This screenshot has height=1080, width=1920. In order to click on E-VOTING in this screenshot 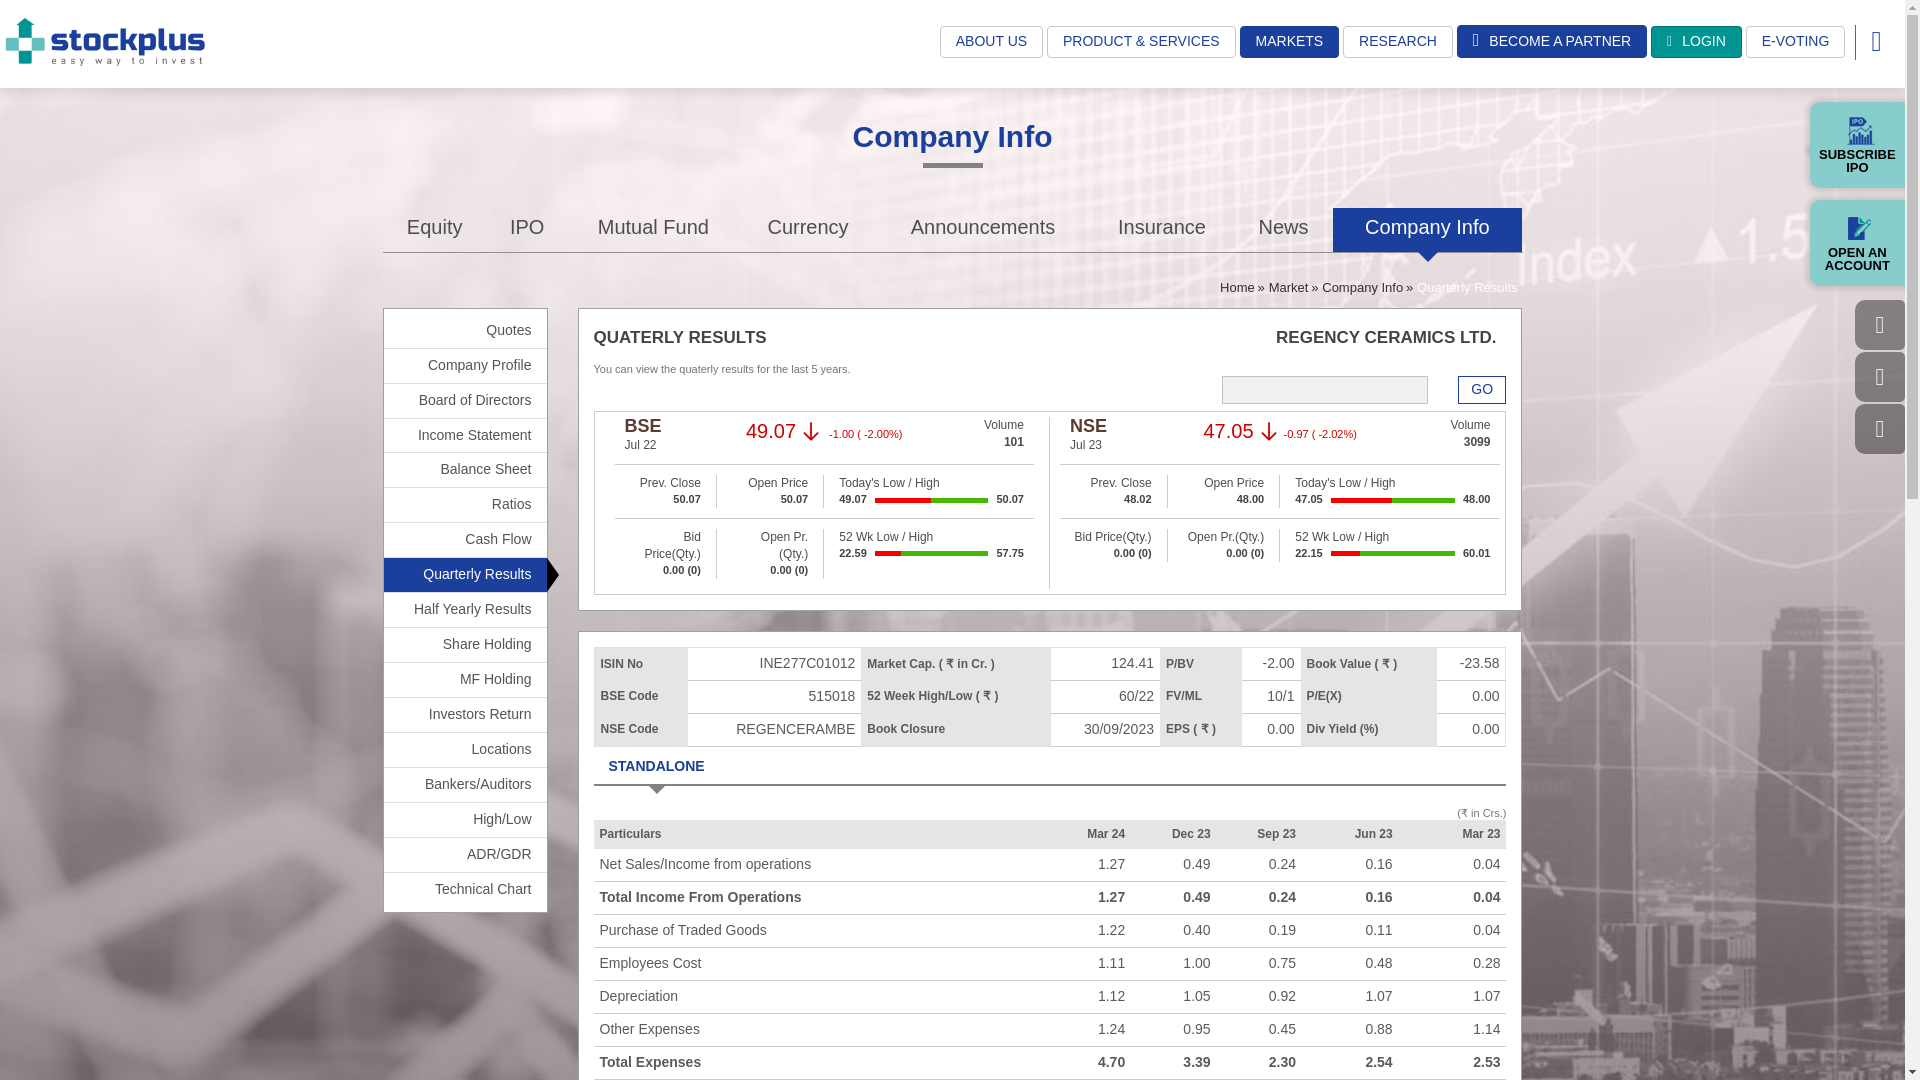, I will do `click(1795, 42)`.